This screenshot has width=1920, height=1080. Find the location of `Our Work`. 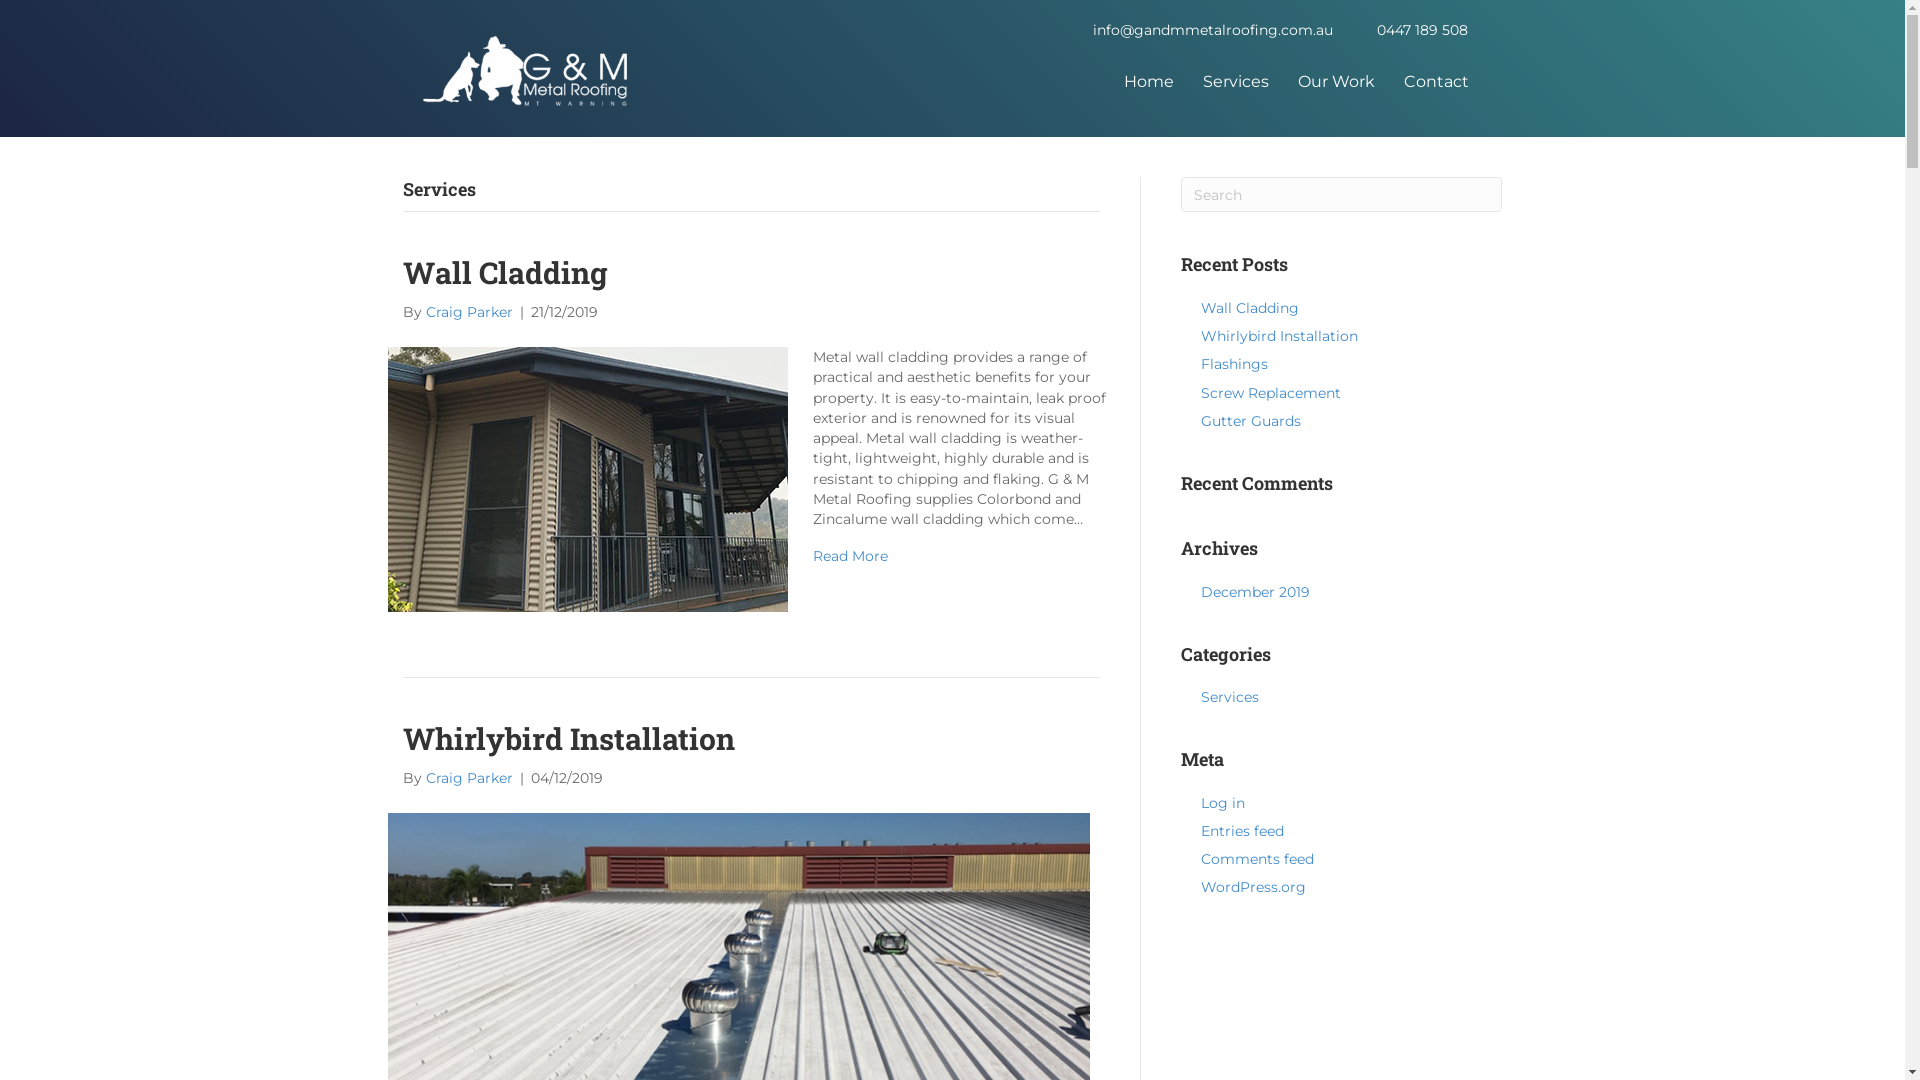

Our Work is located at coordinates (1336, 82).